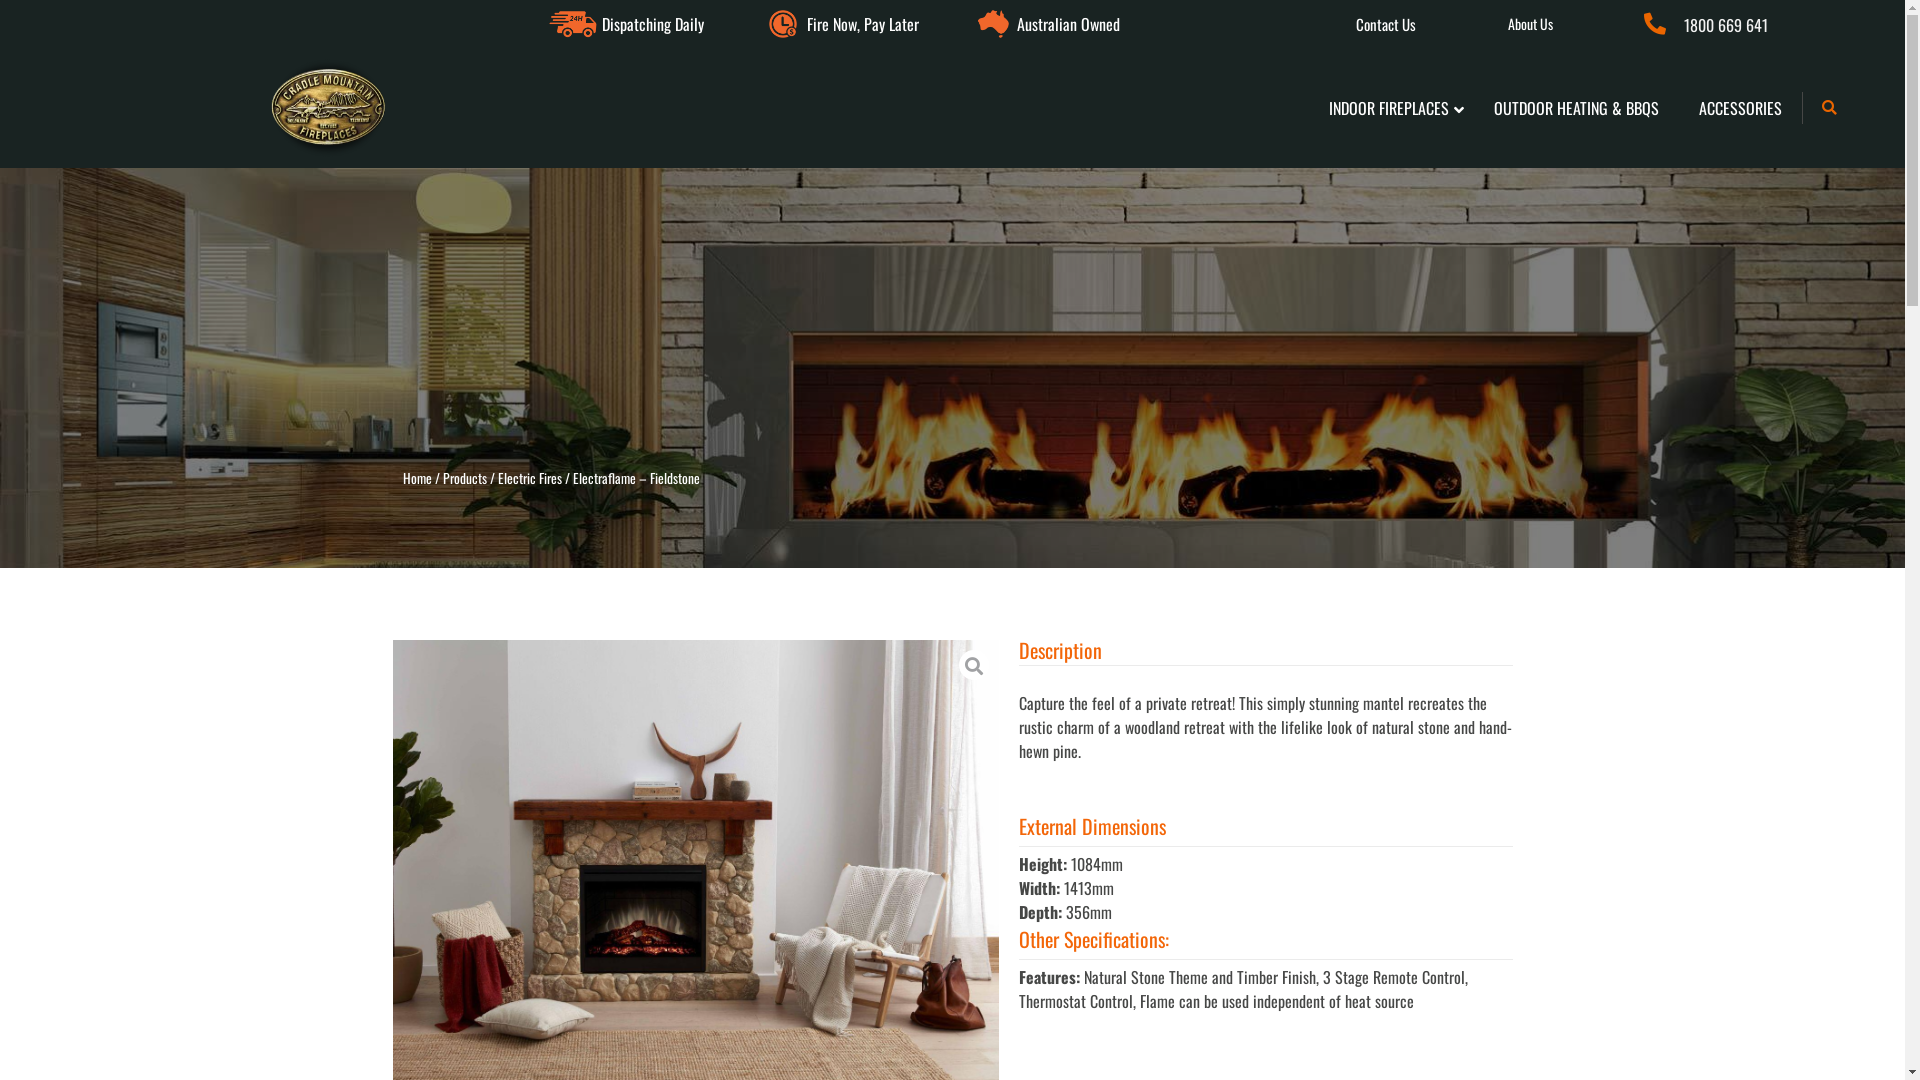 This screenshot has height=1080, width=1920. I want to click on About Us, so click(1530, 24).